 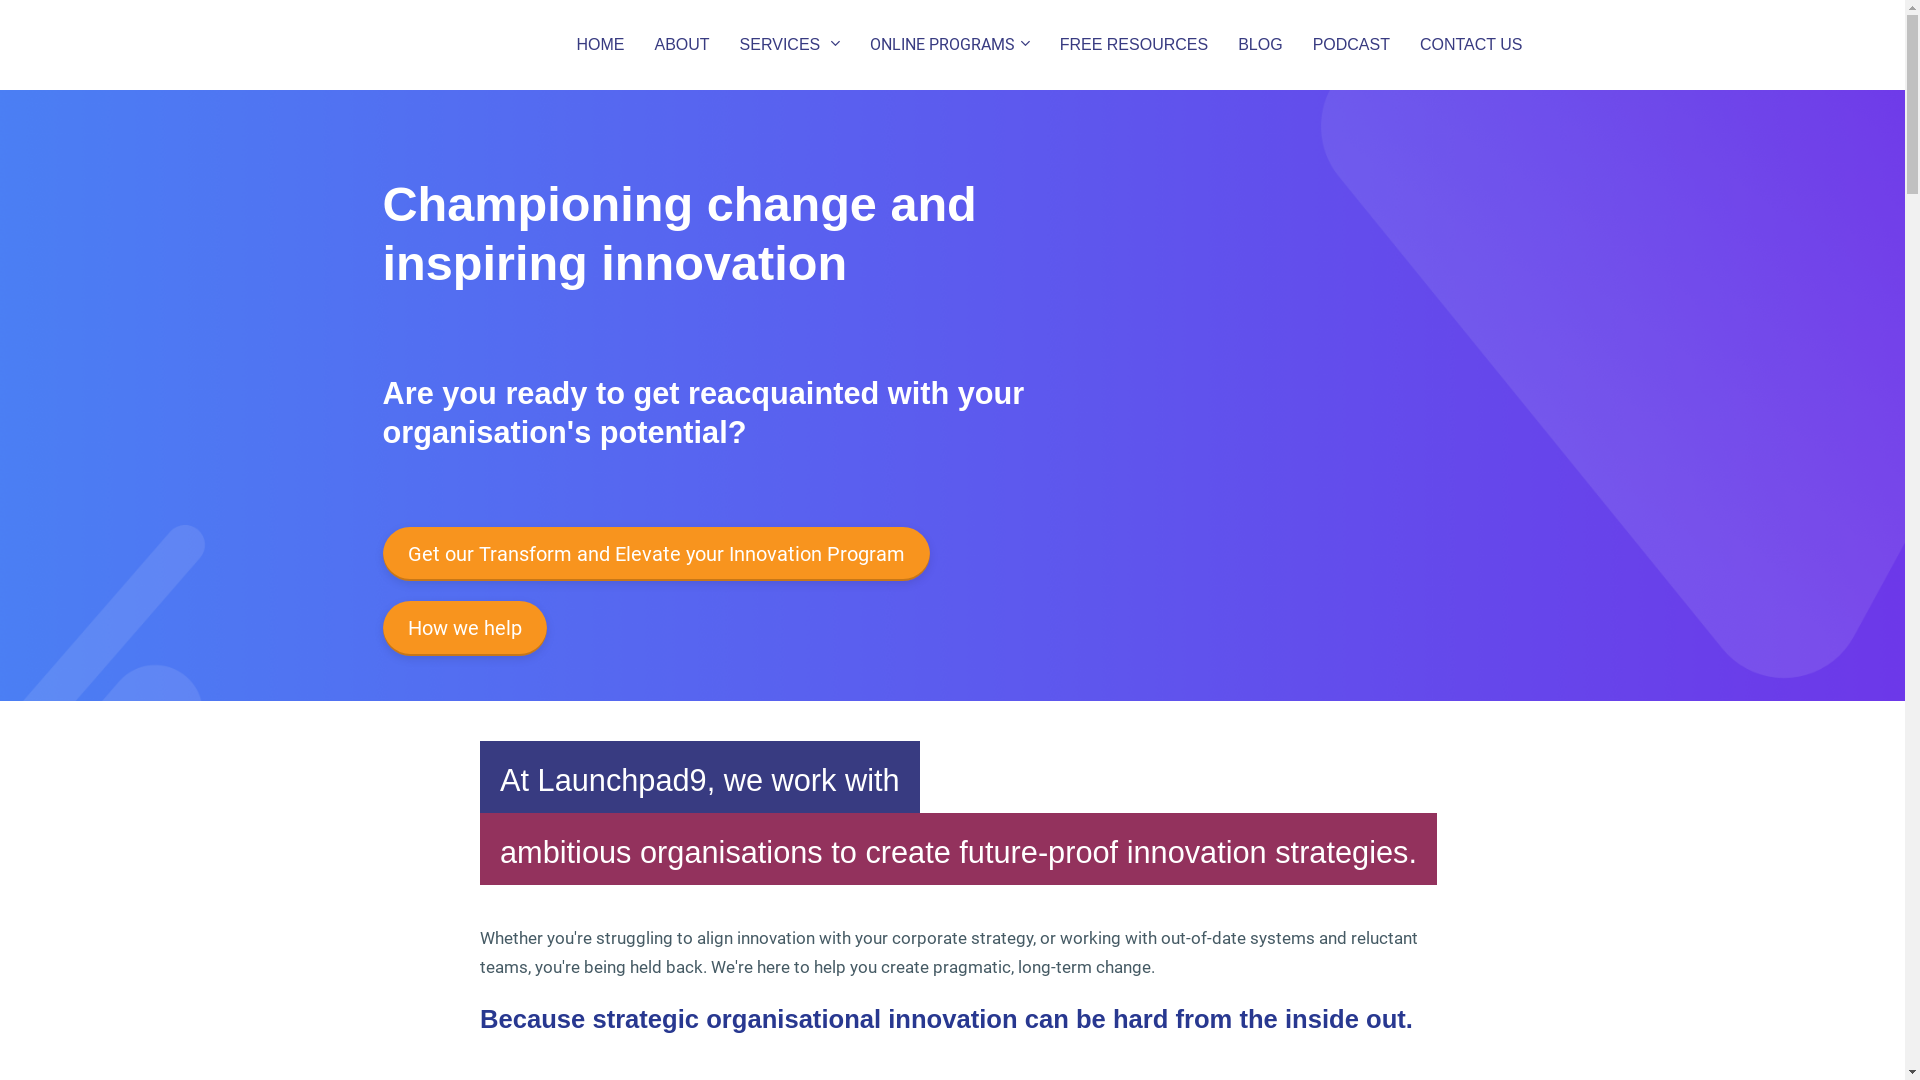 What do you see at coordinates (600, 46) in the screenshot?
I see `HOME` at bounding box center [600, 46].